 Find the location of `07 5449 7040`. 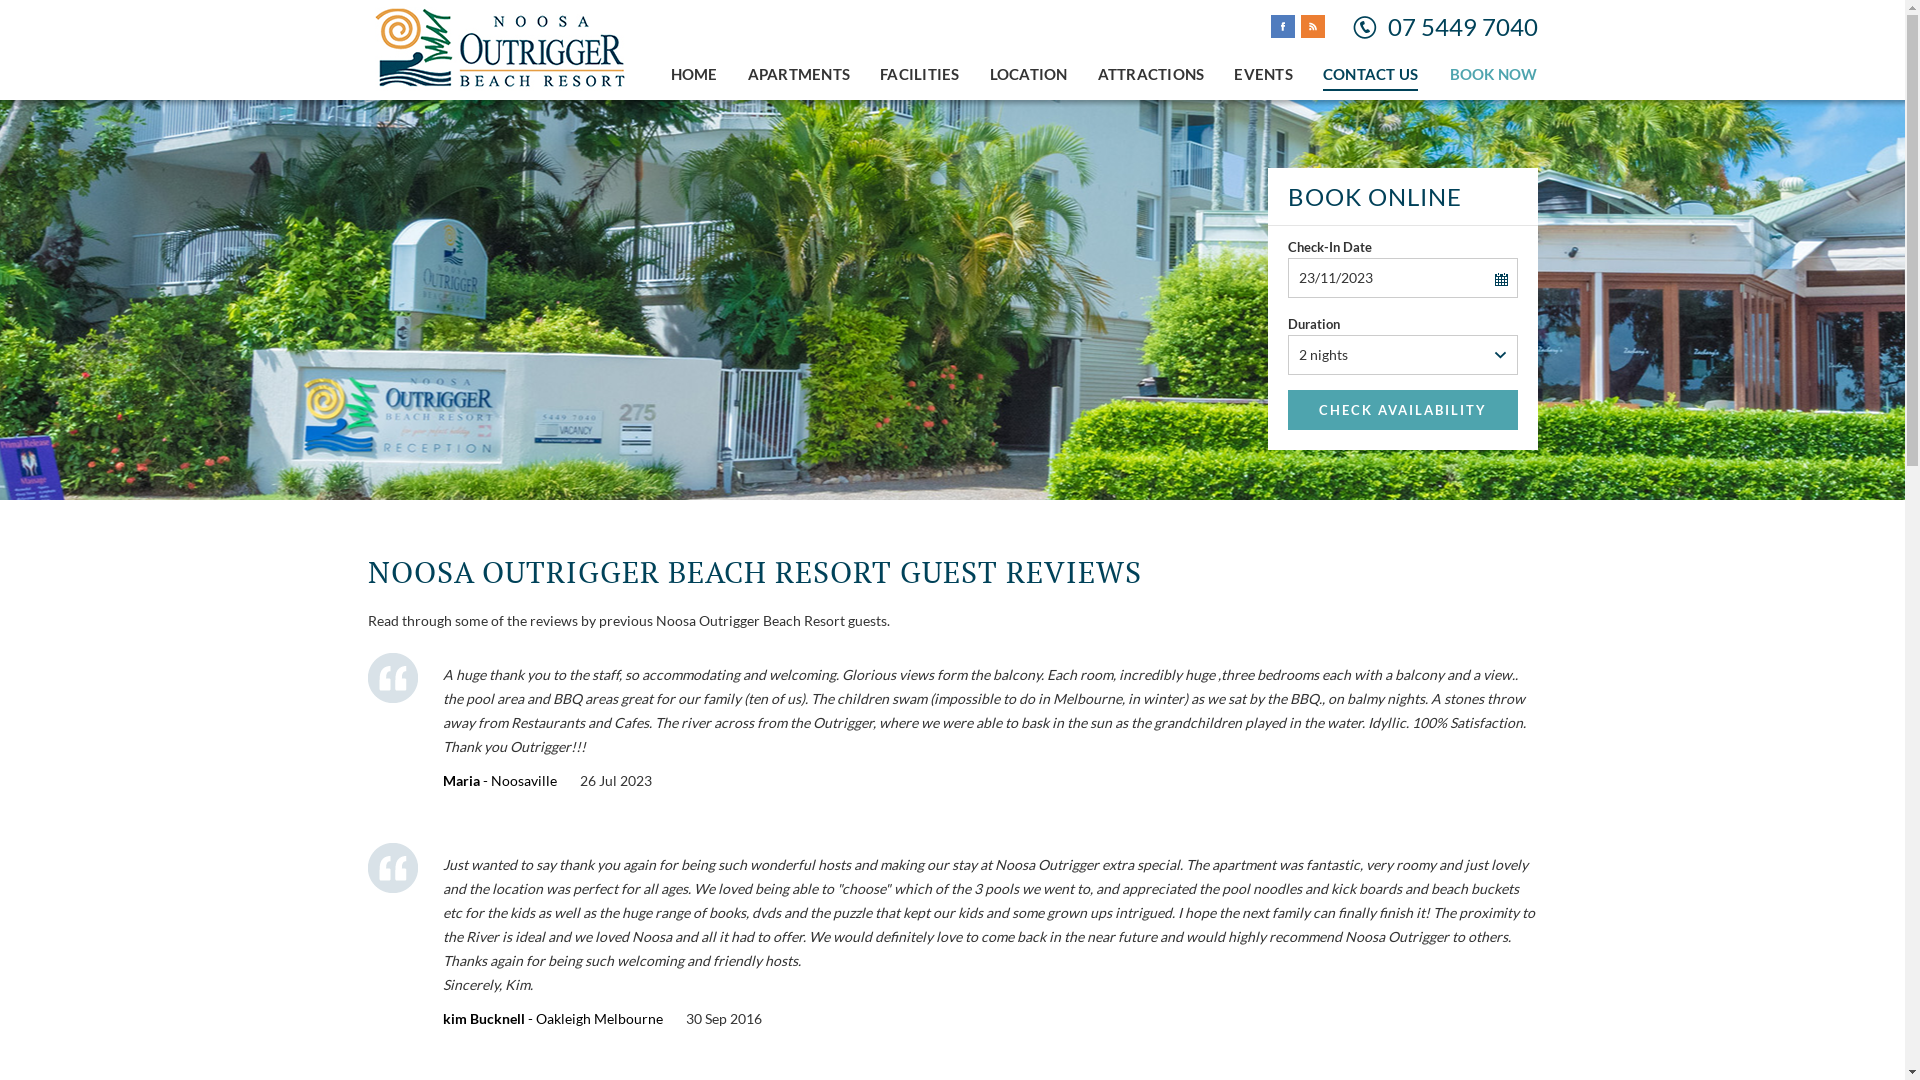

07 5449 7040 is located at coordinates (1463, 26).